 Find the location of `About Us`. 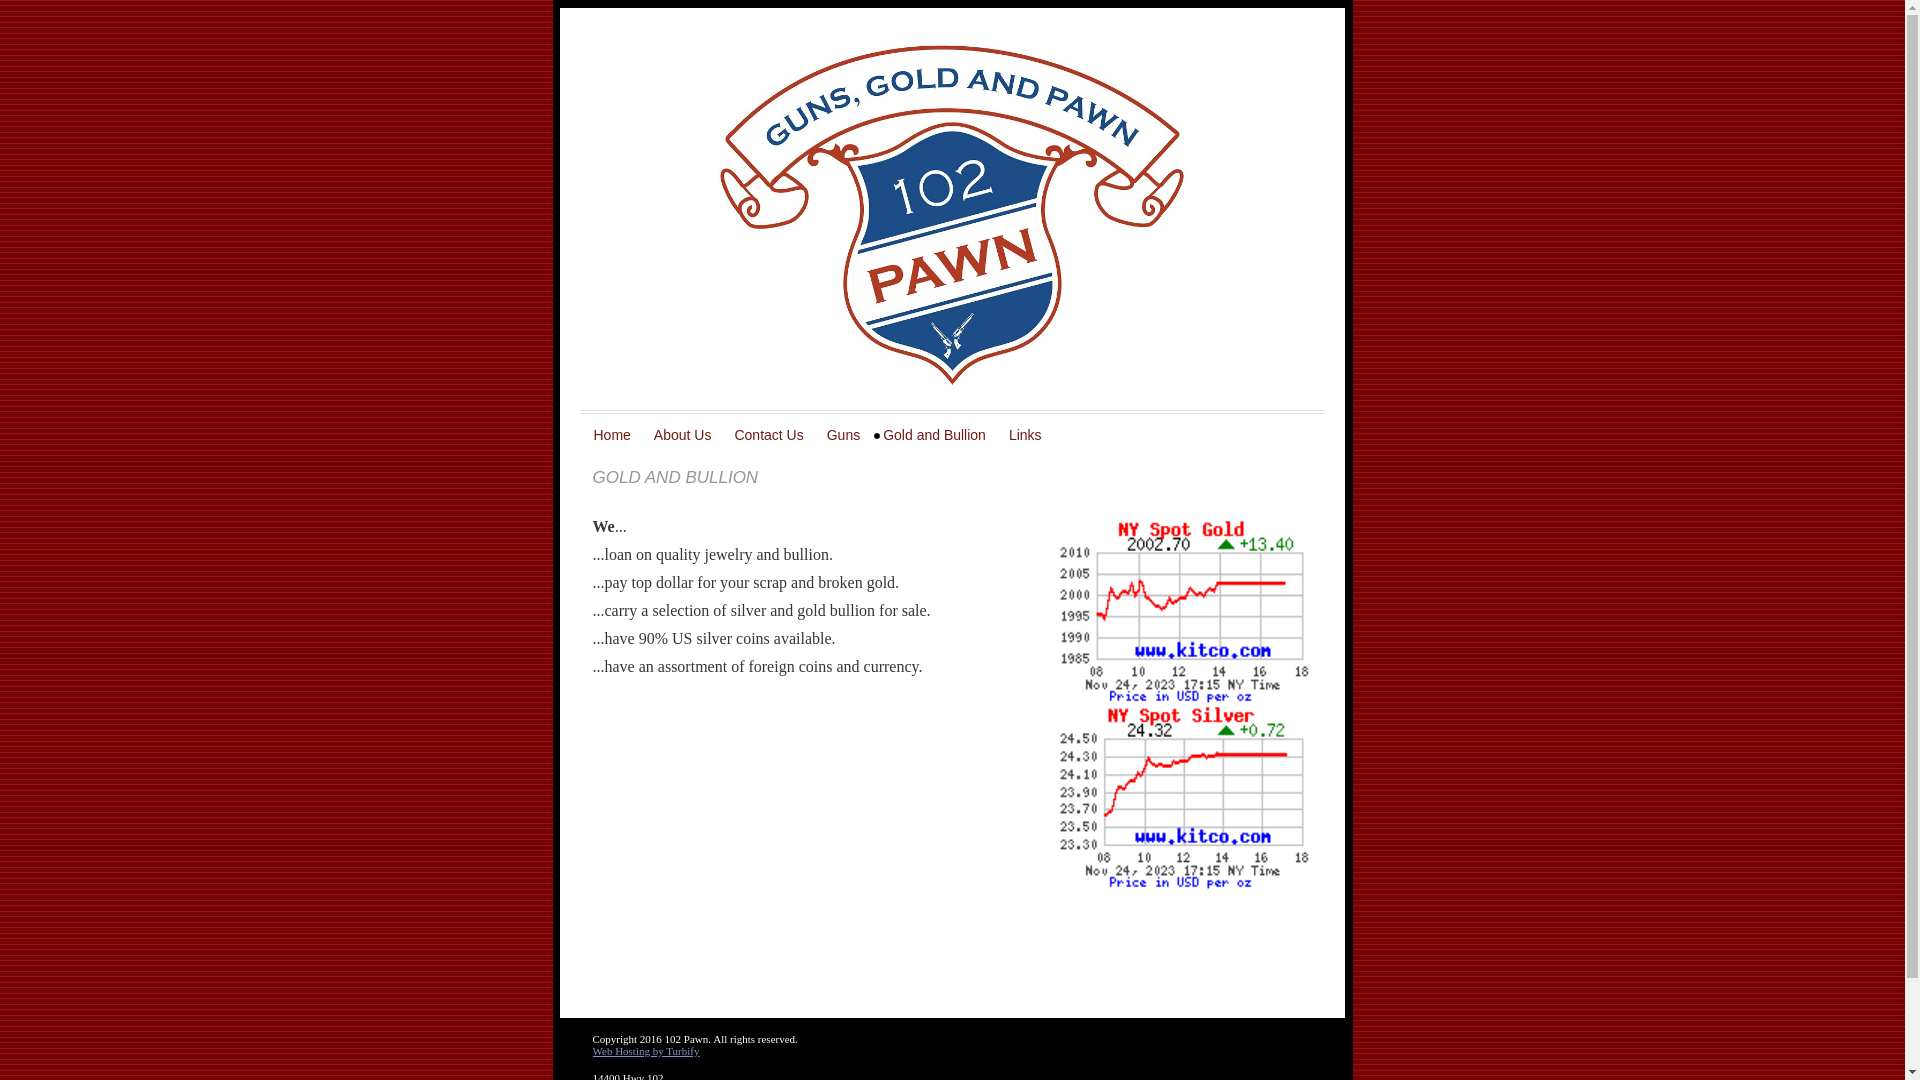

About Us is located at coordinates (686, 436).